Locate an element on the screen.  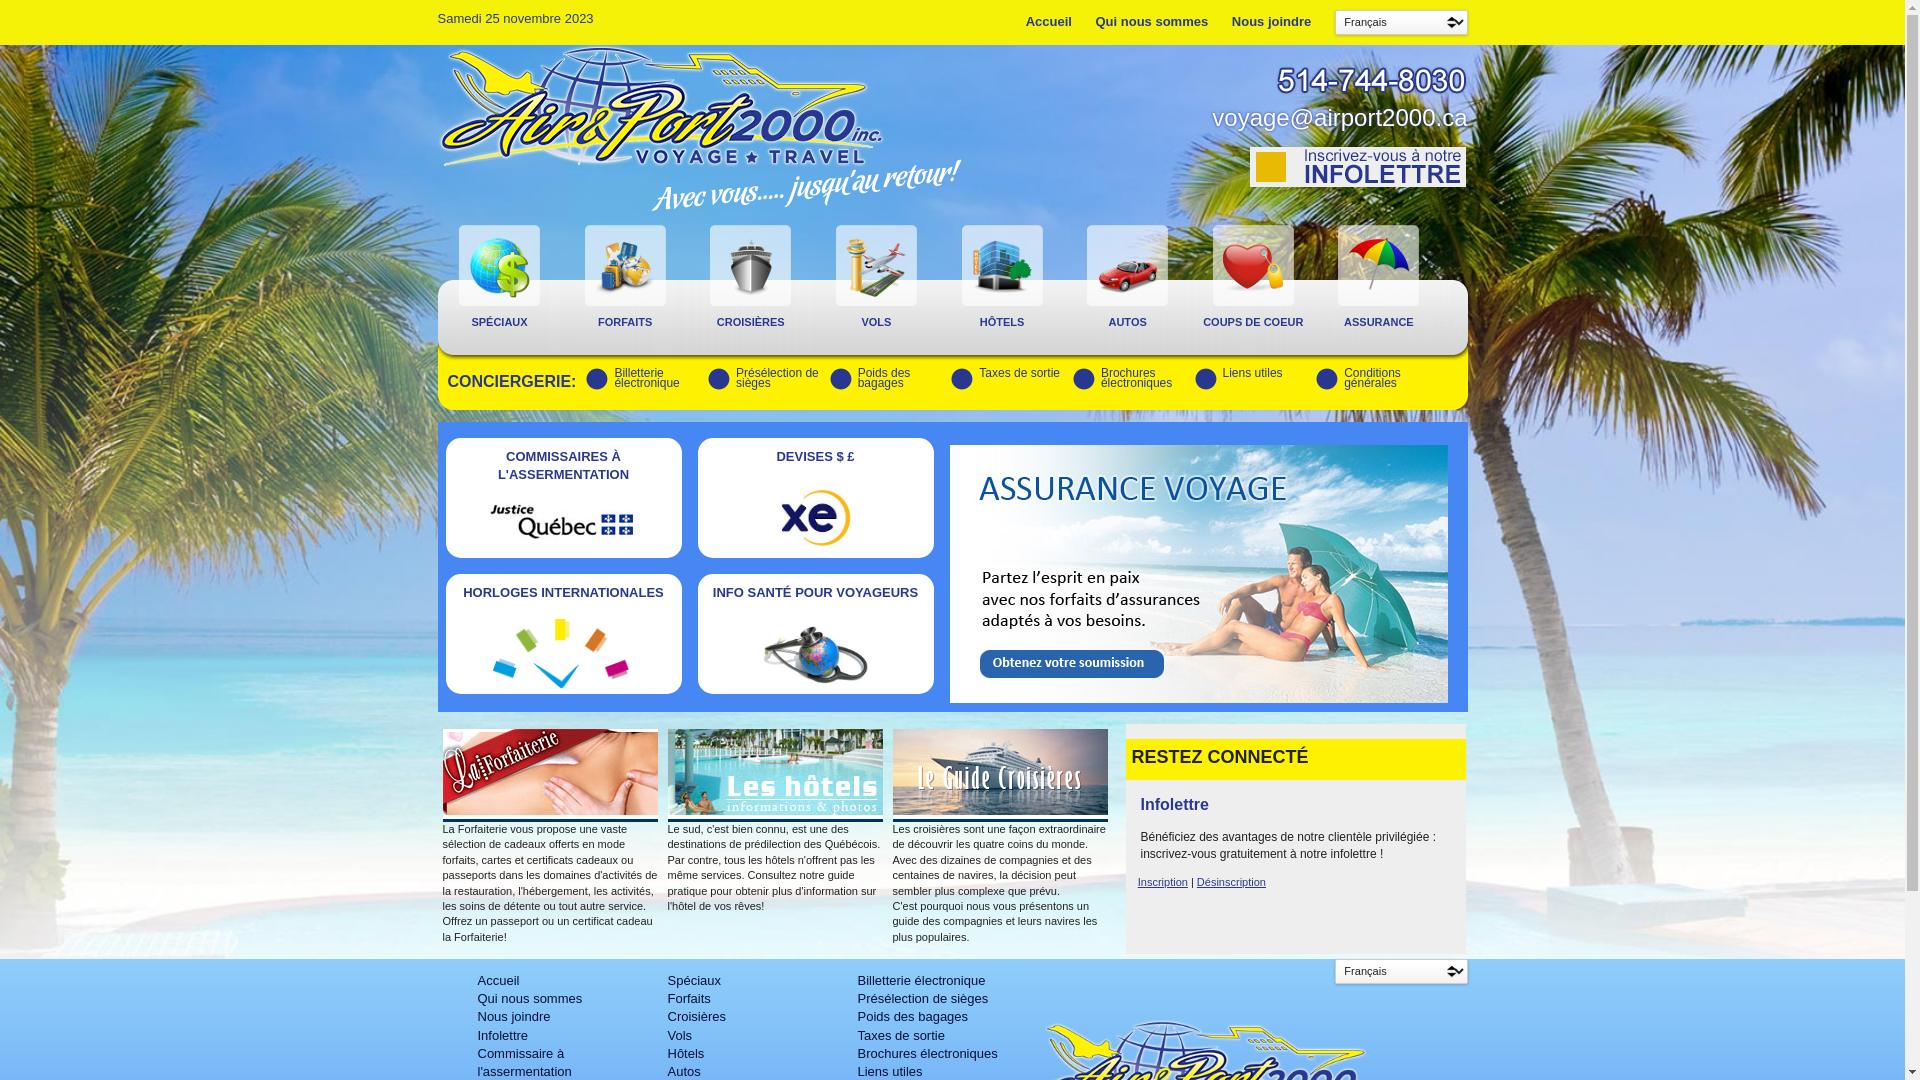
Inscription is located at coordinates (1163, 882).